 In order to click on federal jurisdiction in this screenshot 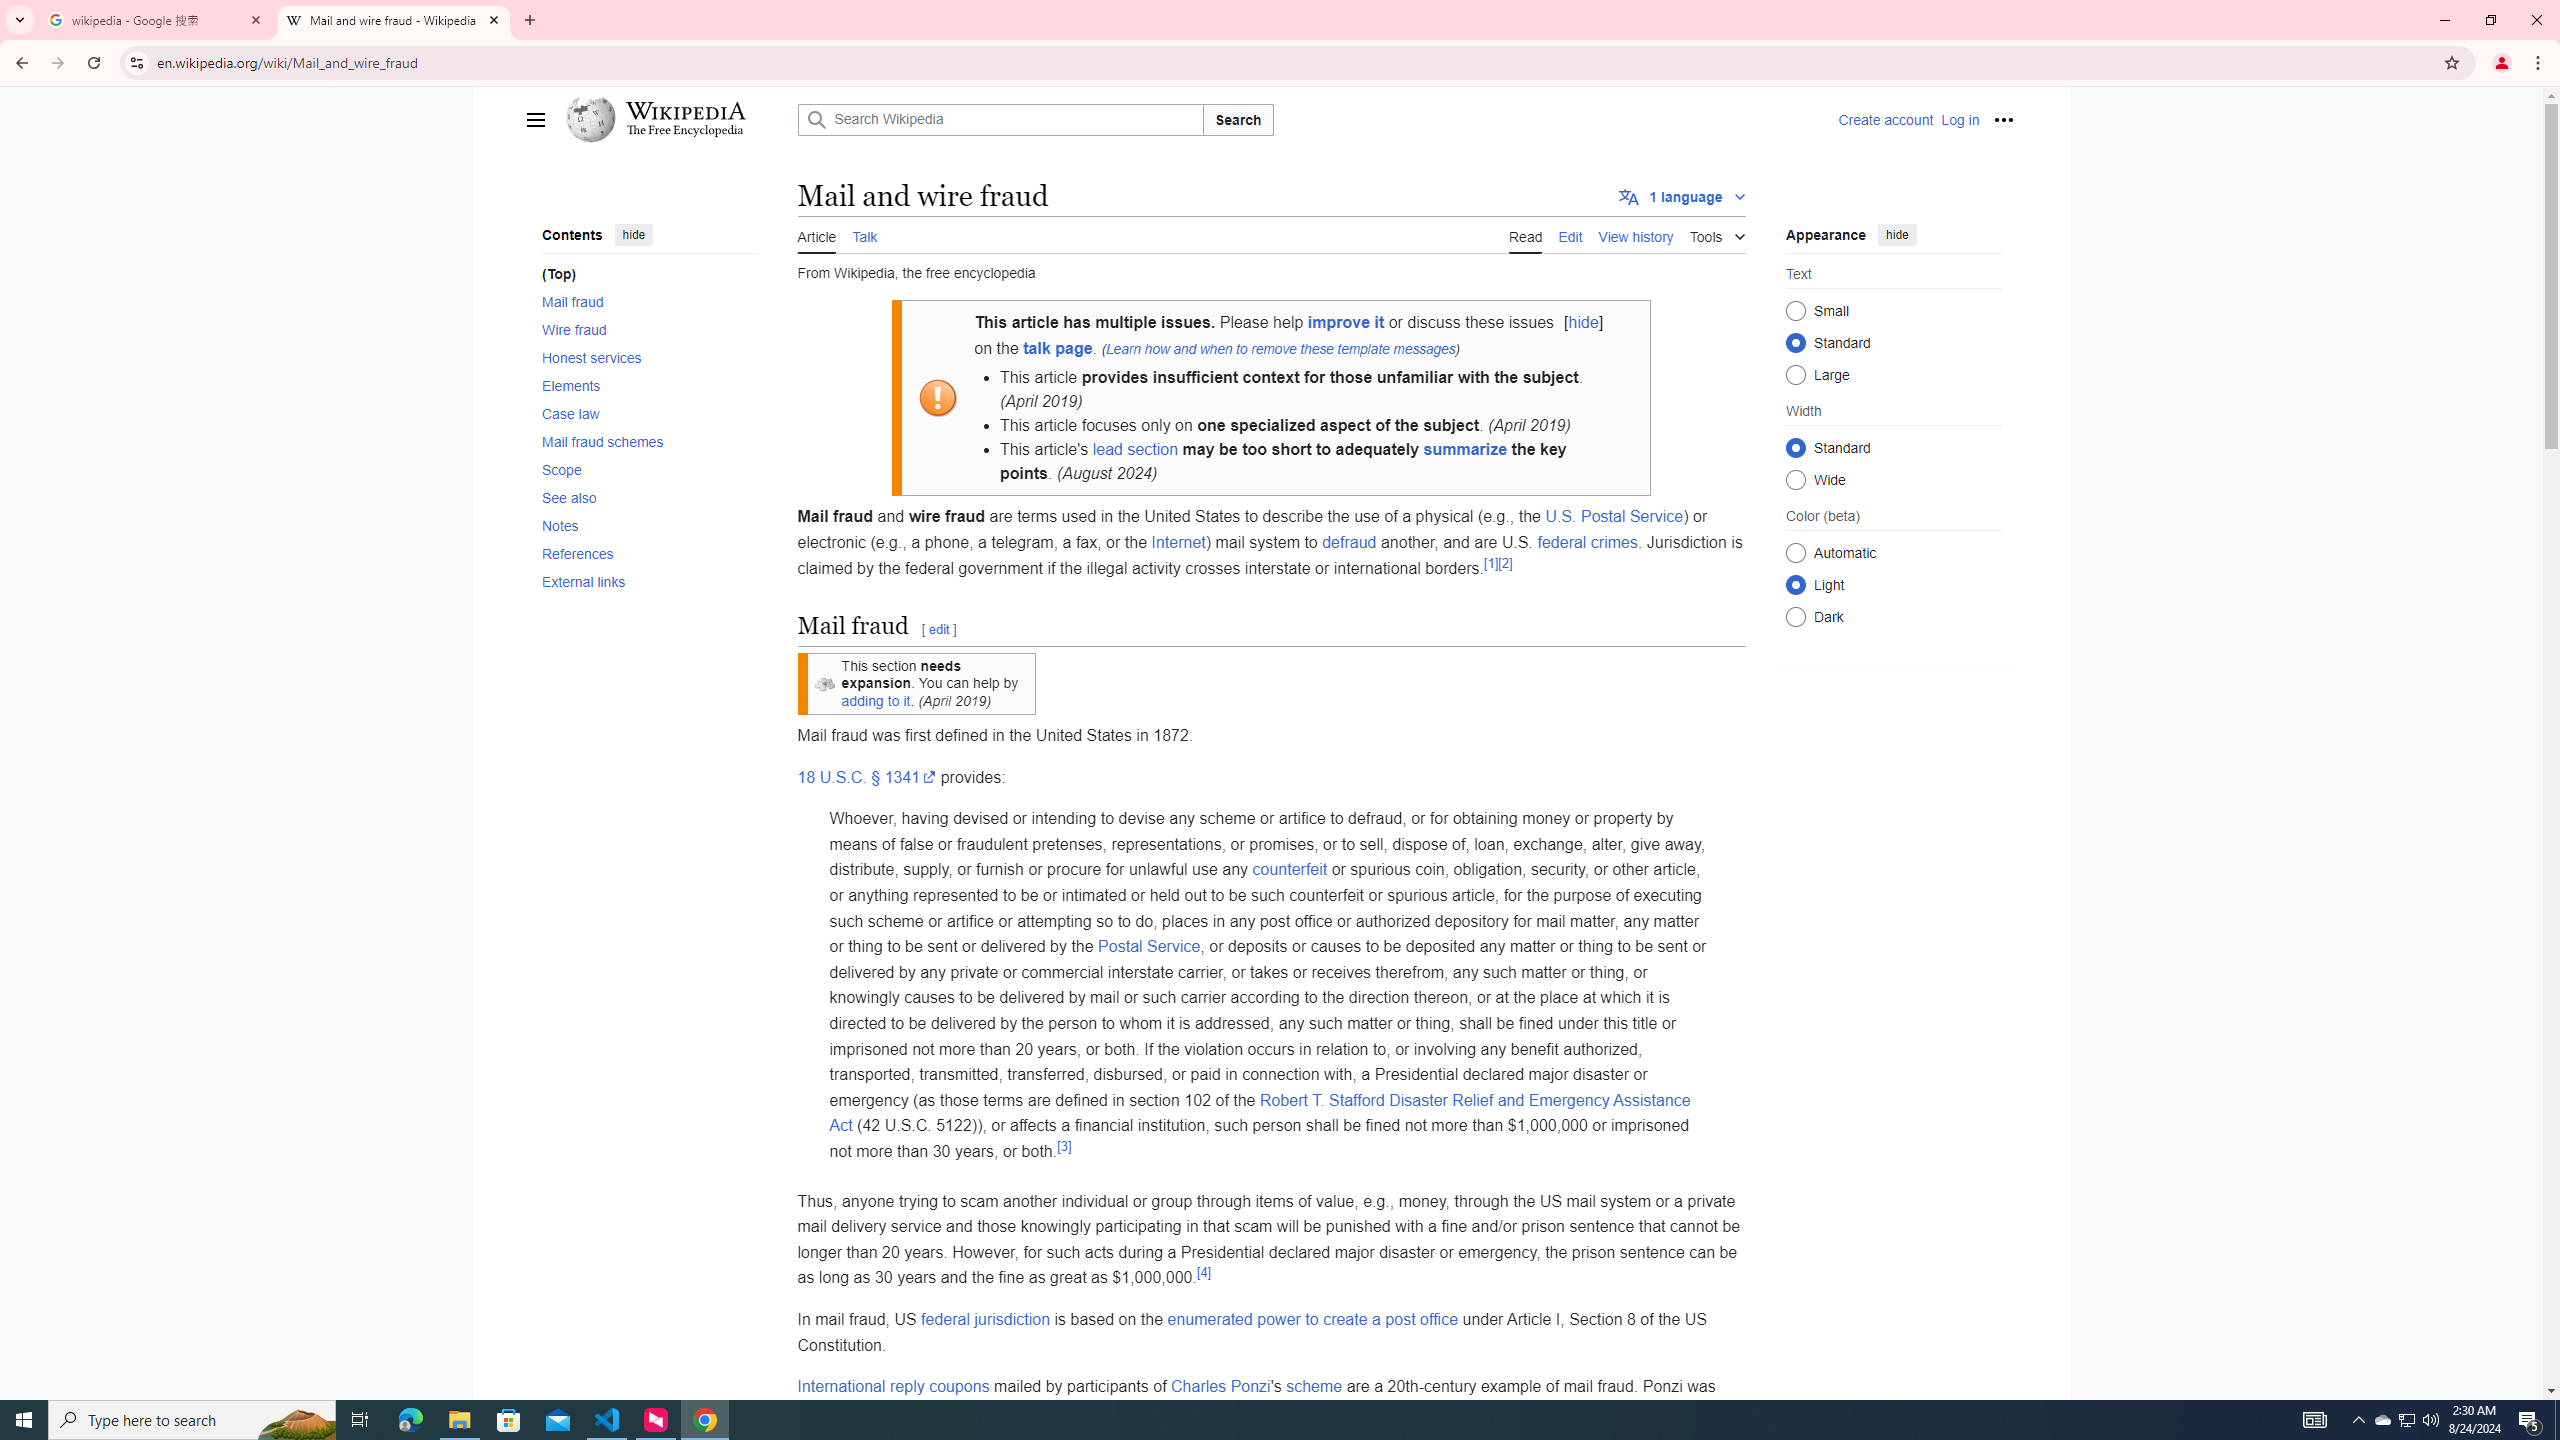, I will do `click(986, 1318)`.